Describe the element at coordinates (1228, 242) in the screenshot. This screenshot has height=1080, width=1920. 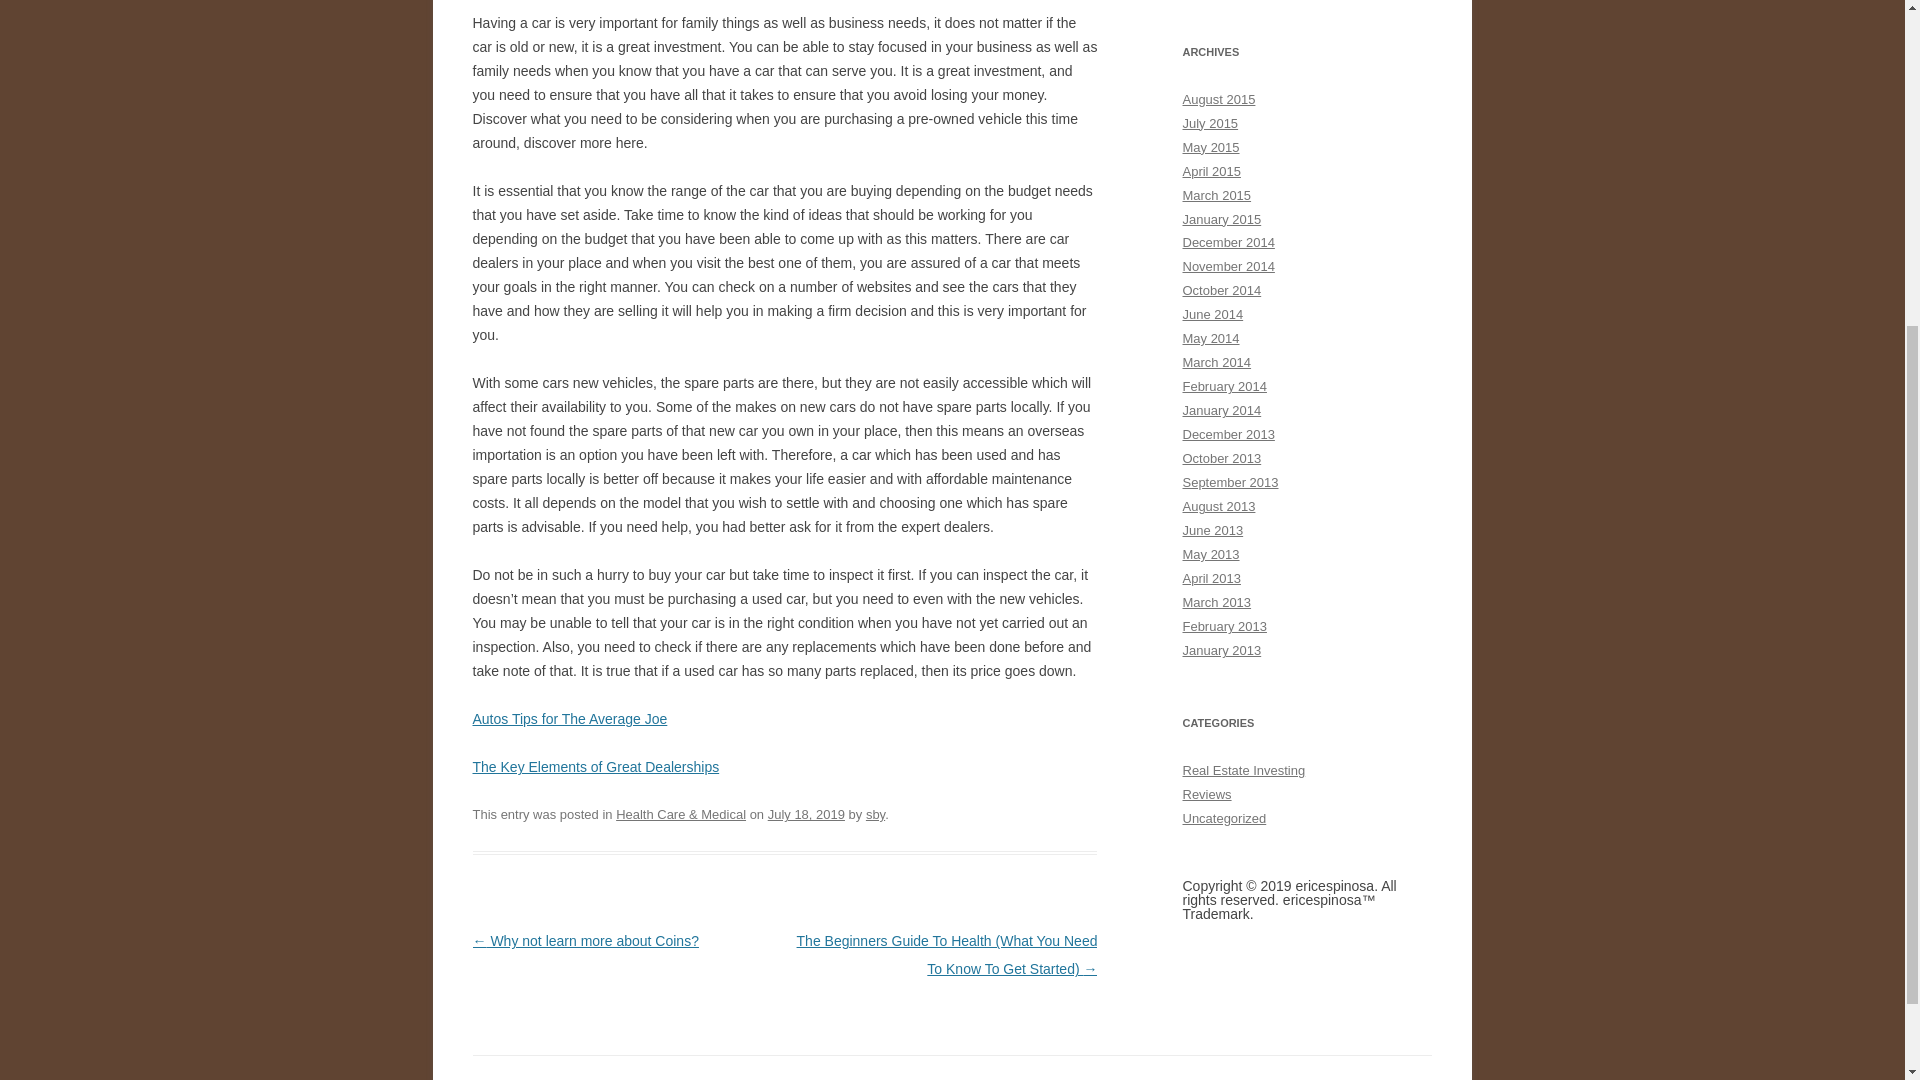
I see `December 2014` at that location.